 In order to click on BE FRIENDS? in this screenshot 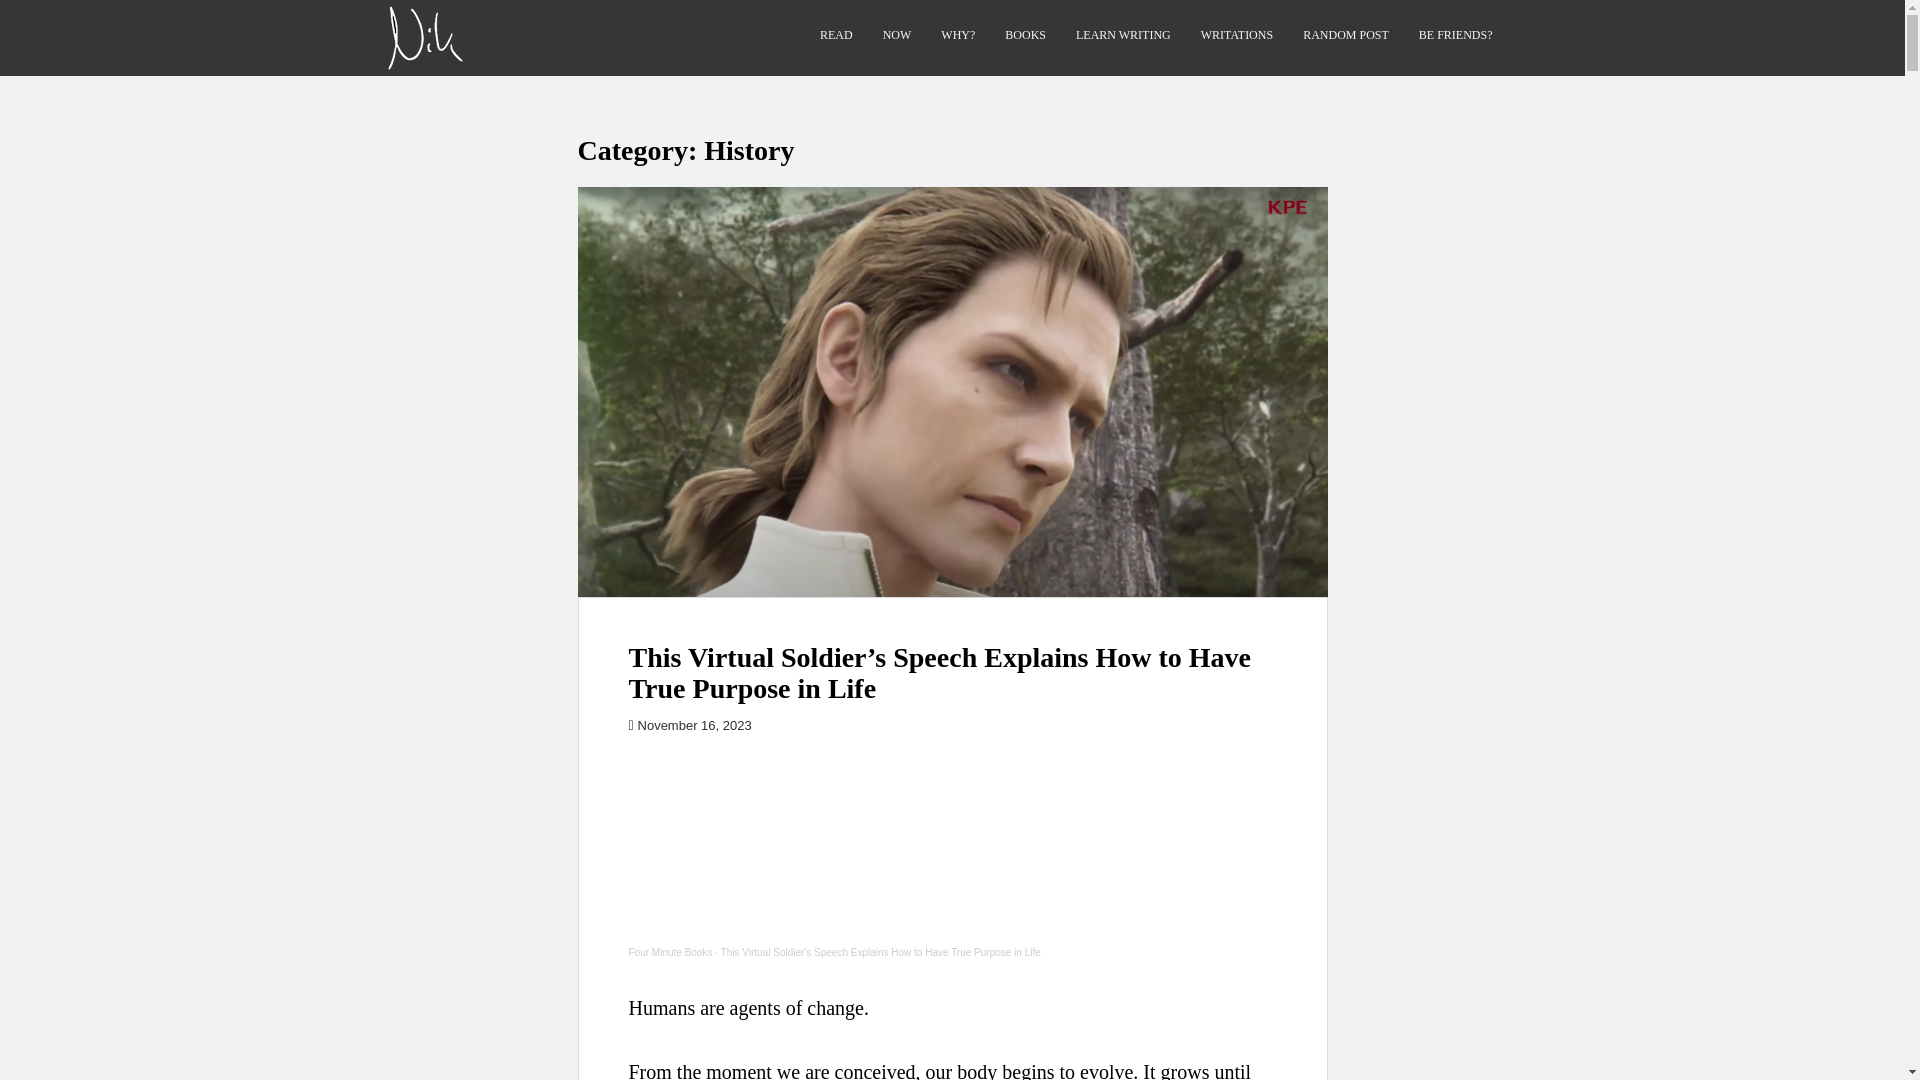, I will do `click(1456, 35)`.